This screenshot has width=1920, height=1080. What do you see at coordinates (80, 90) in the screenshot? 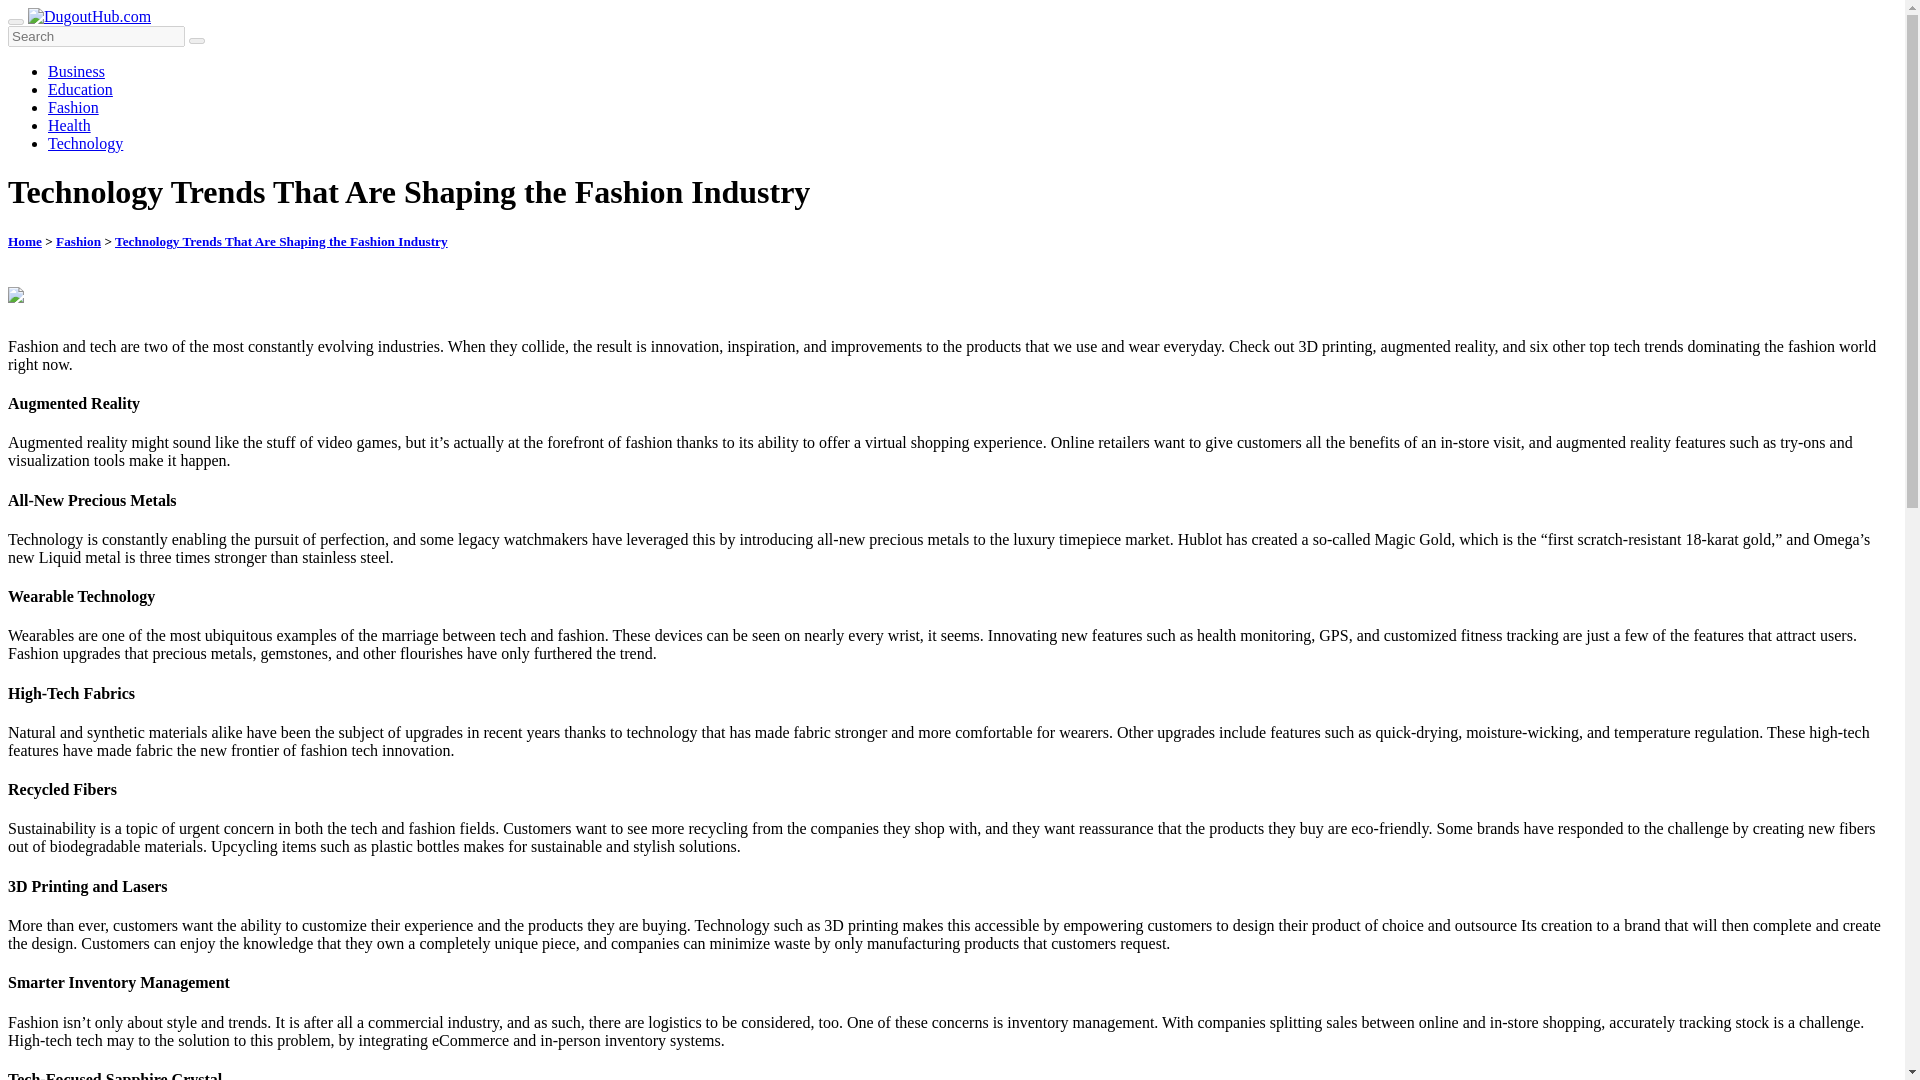
I see `Education` at bounding box center [80, 90].